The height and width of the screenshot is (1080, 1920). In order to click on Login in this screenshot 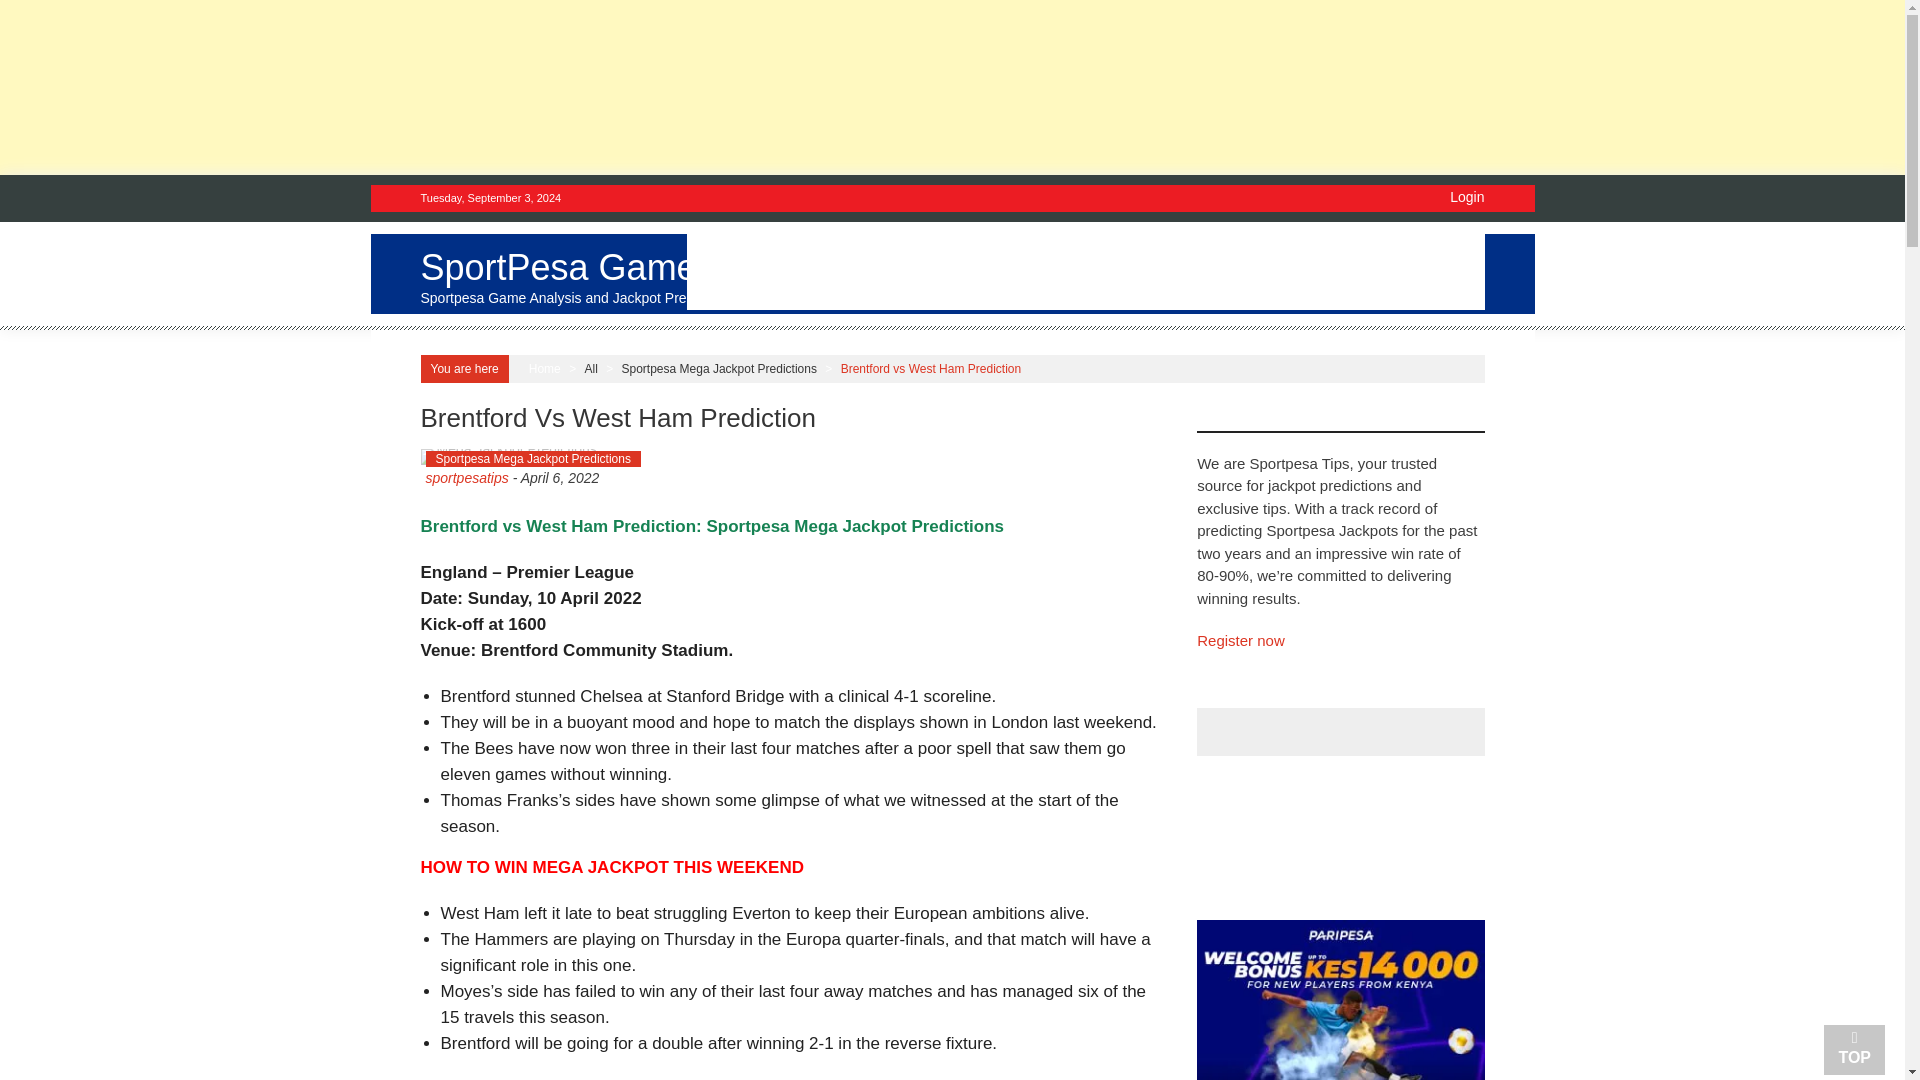, I will do `click(1466, 197)`.